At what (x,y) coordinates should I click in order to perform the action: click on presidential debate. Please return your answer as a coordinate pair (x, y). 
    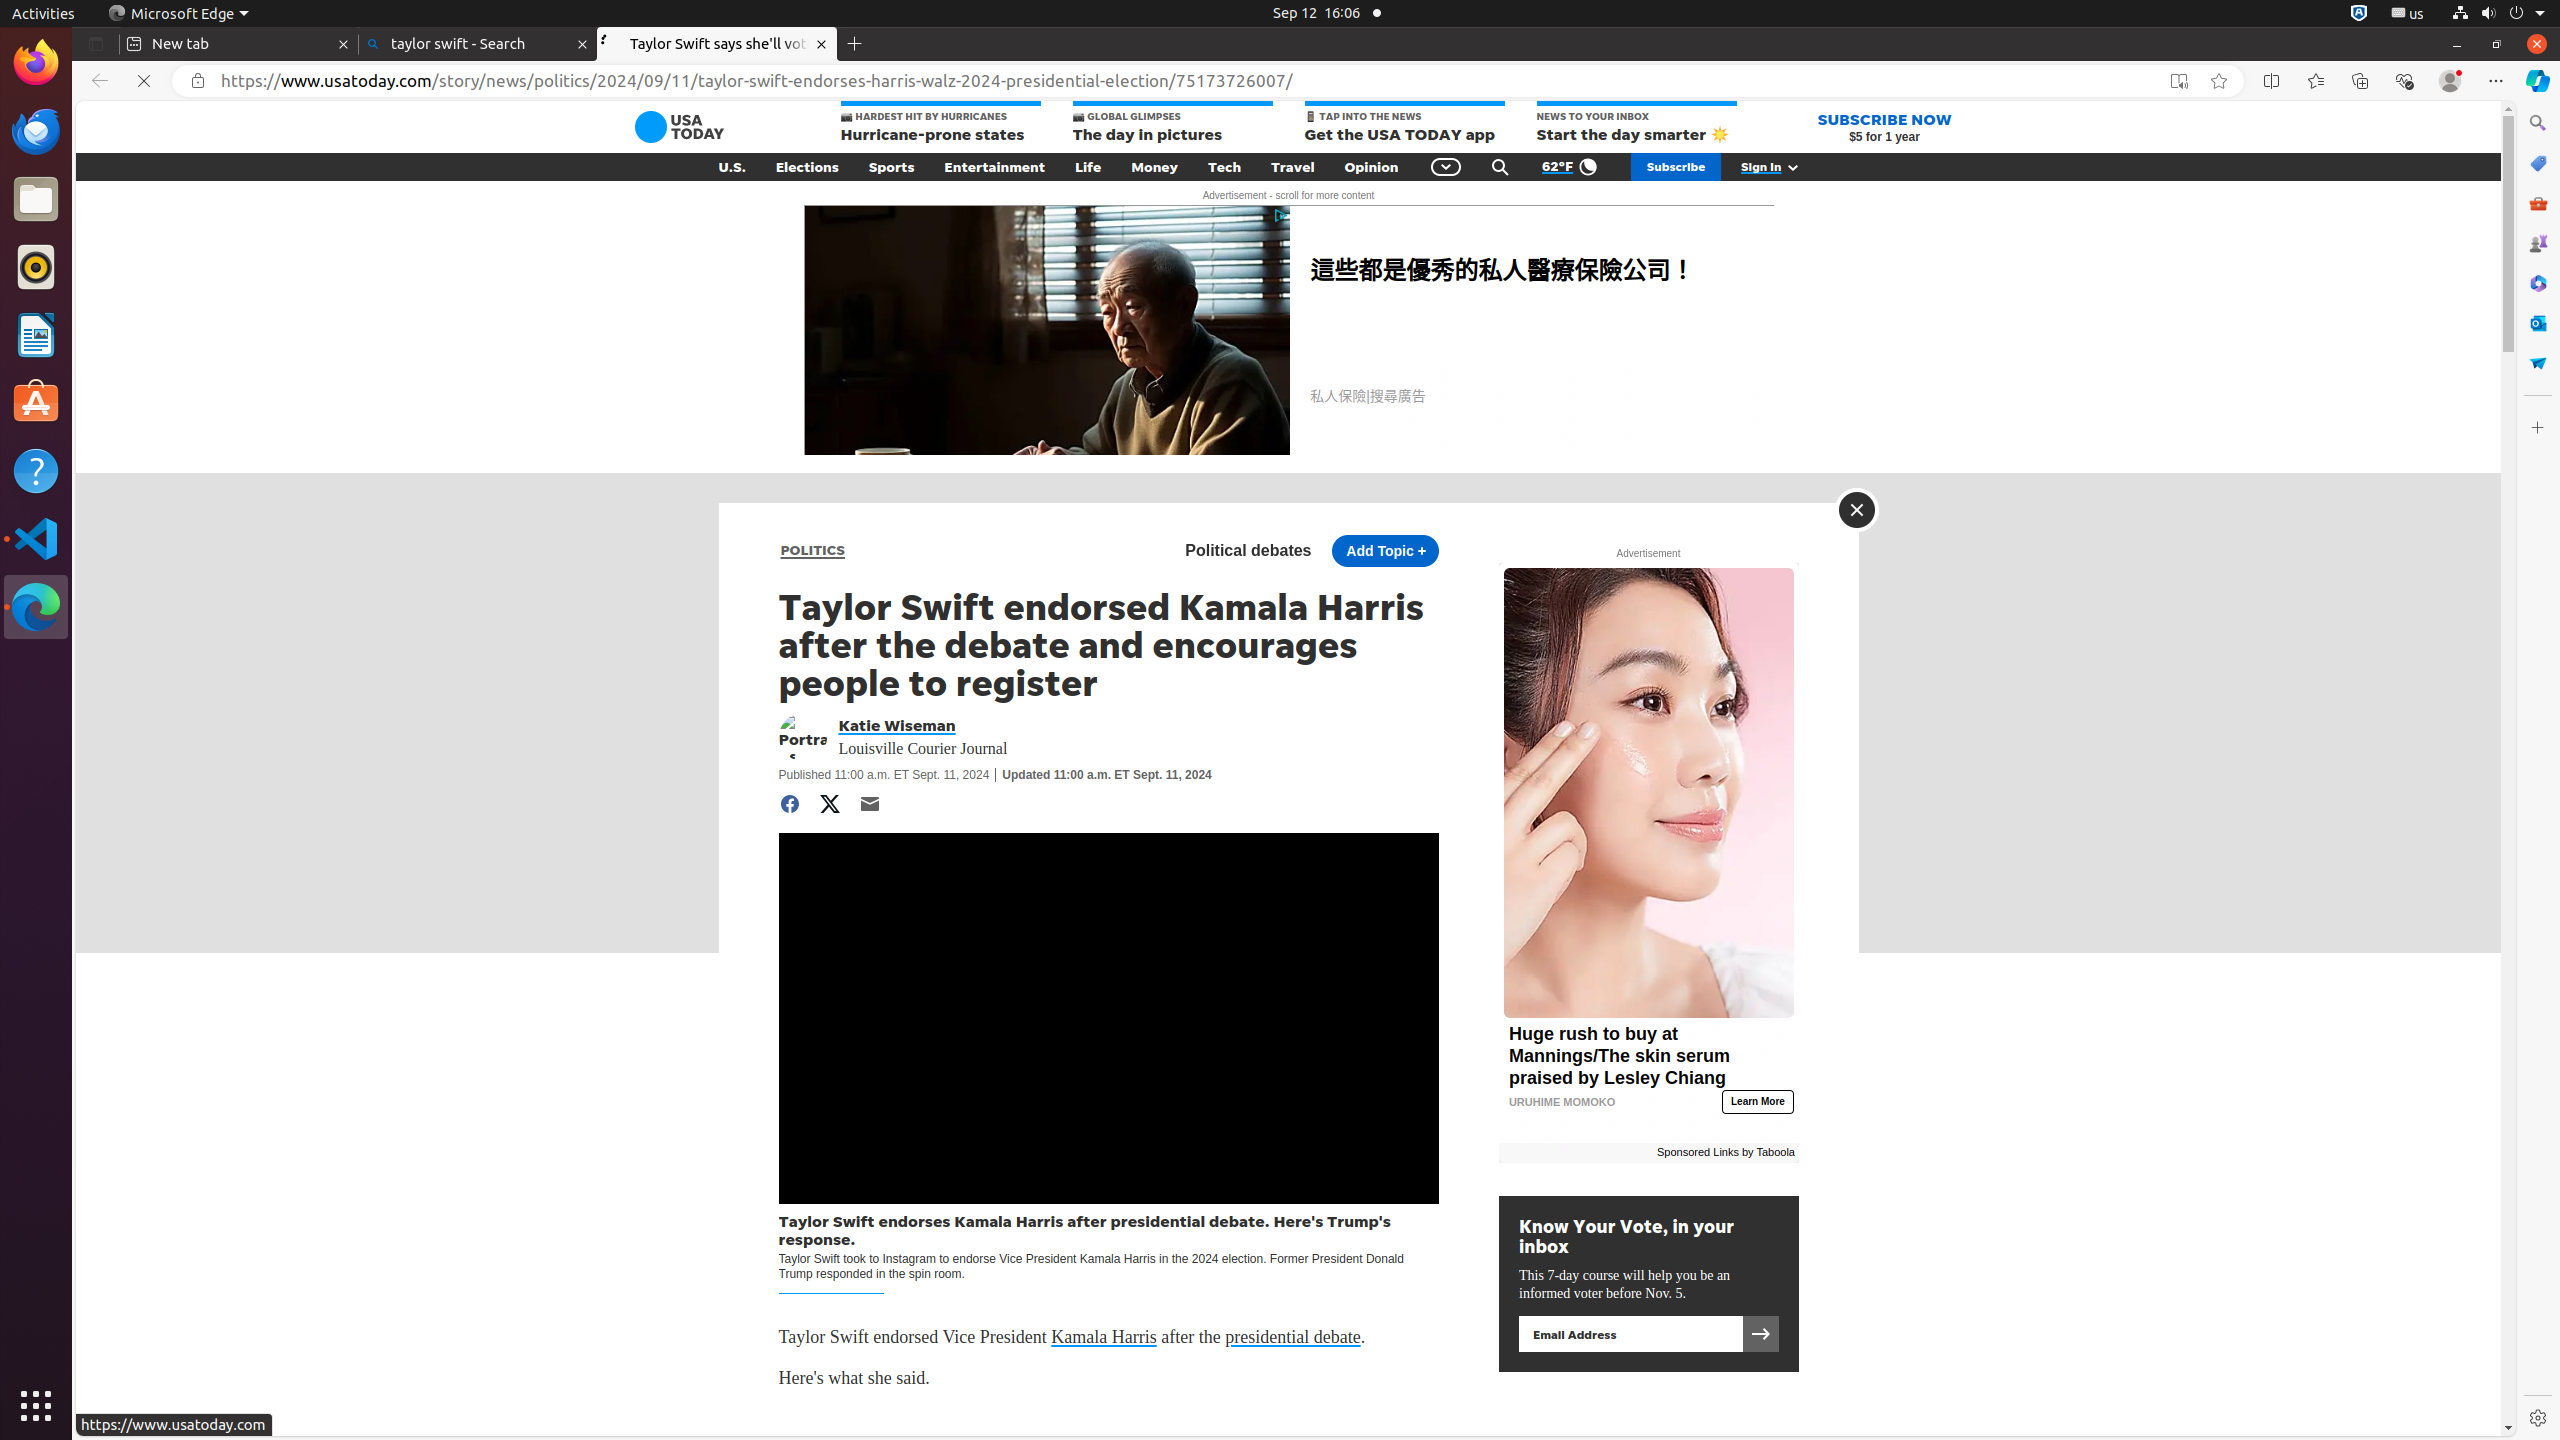
    Looking at the image, I should click on (1293, 1338).